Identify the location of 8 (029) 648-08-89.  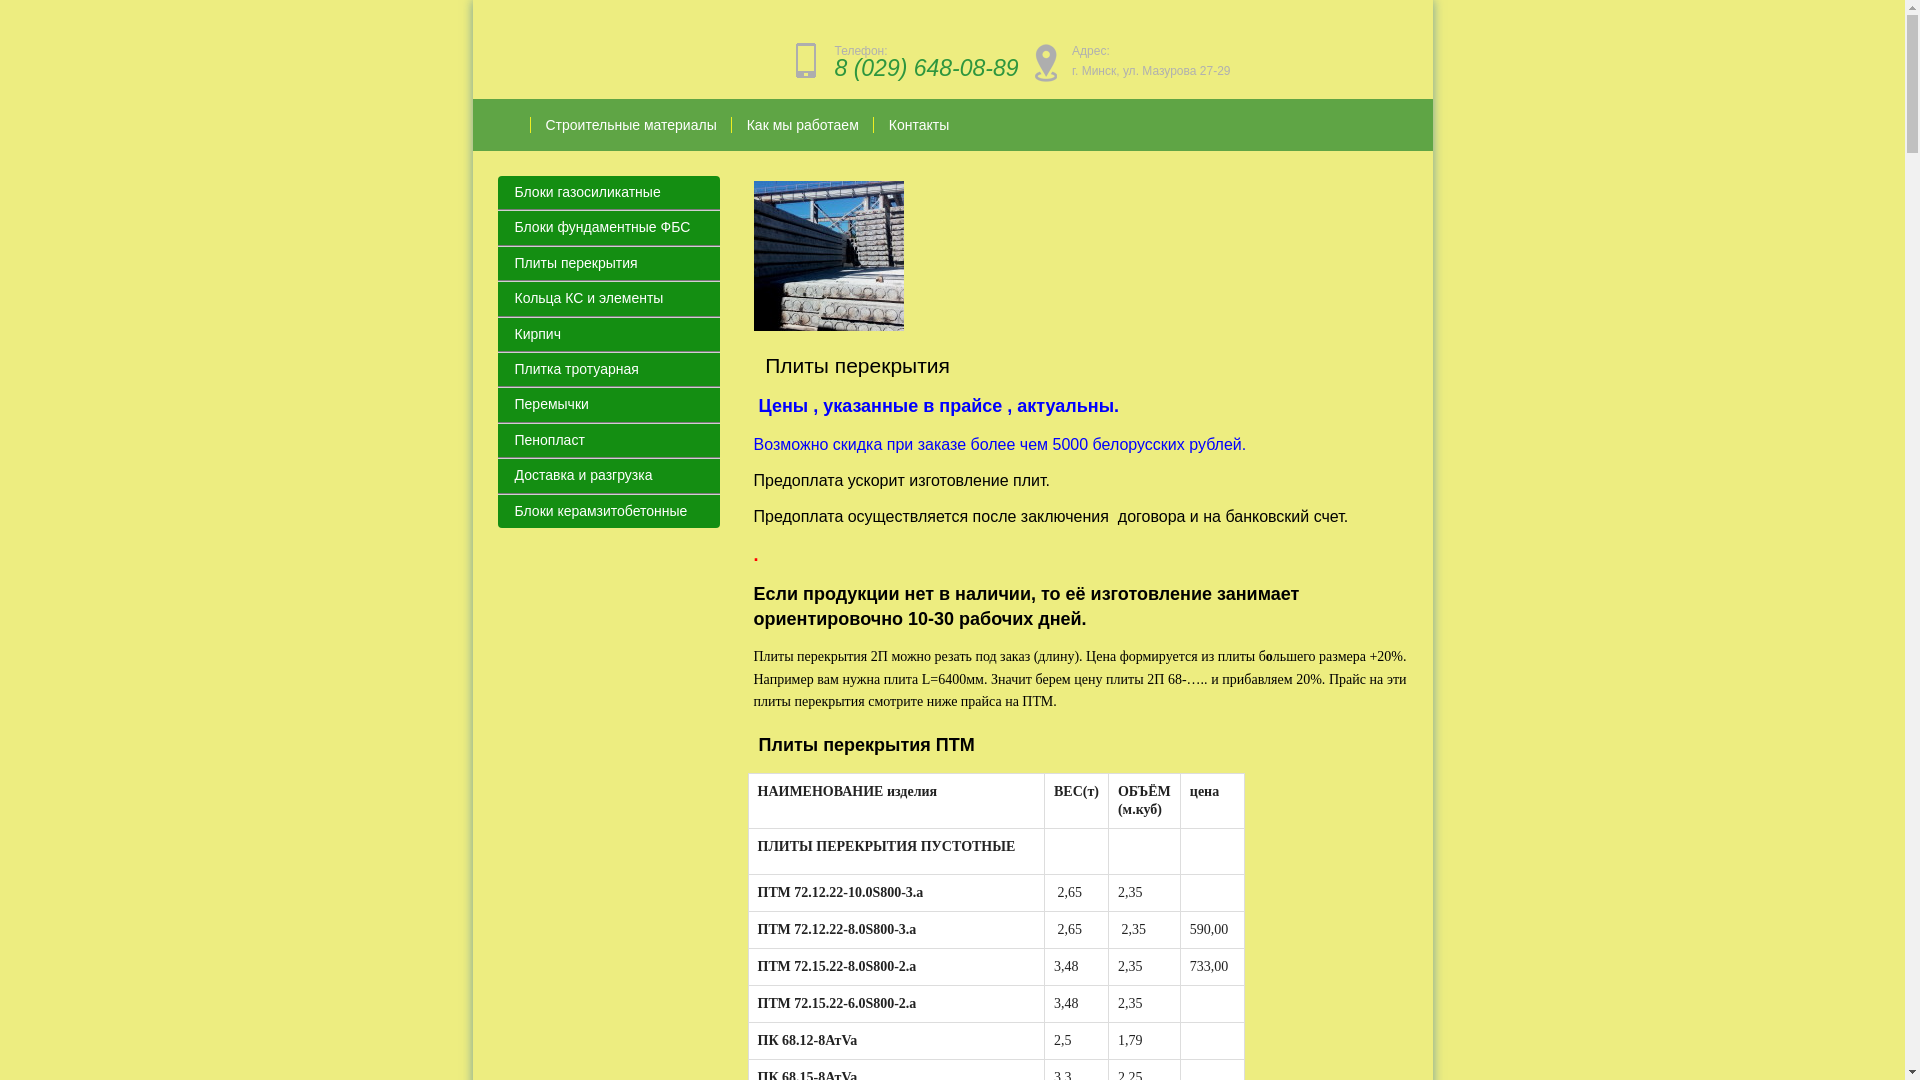
(926, 68).